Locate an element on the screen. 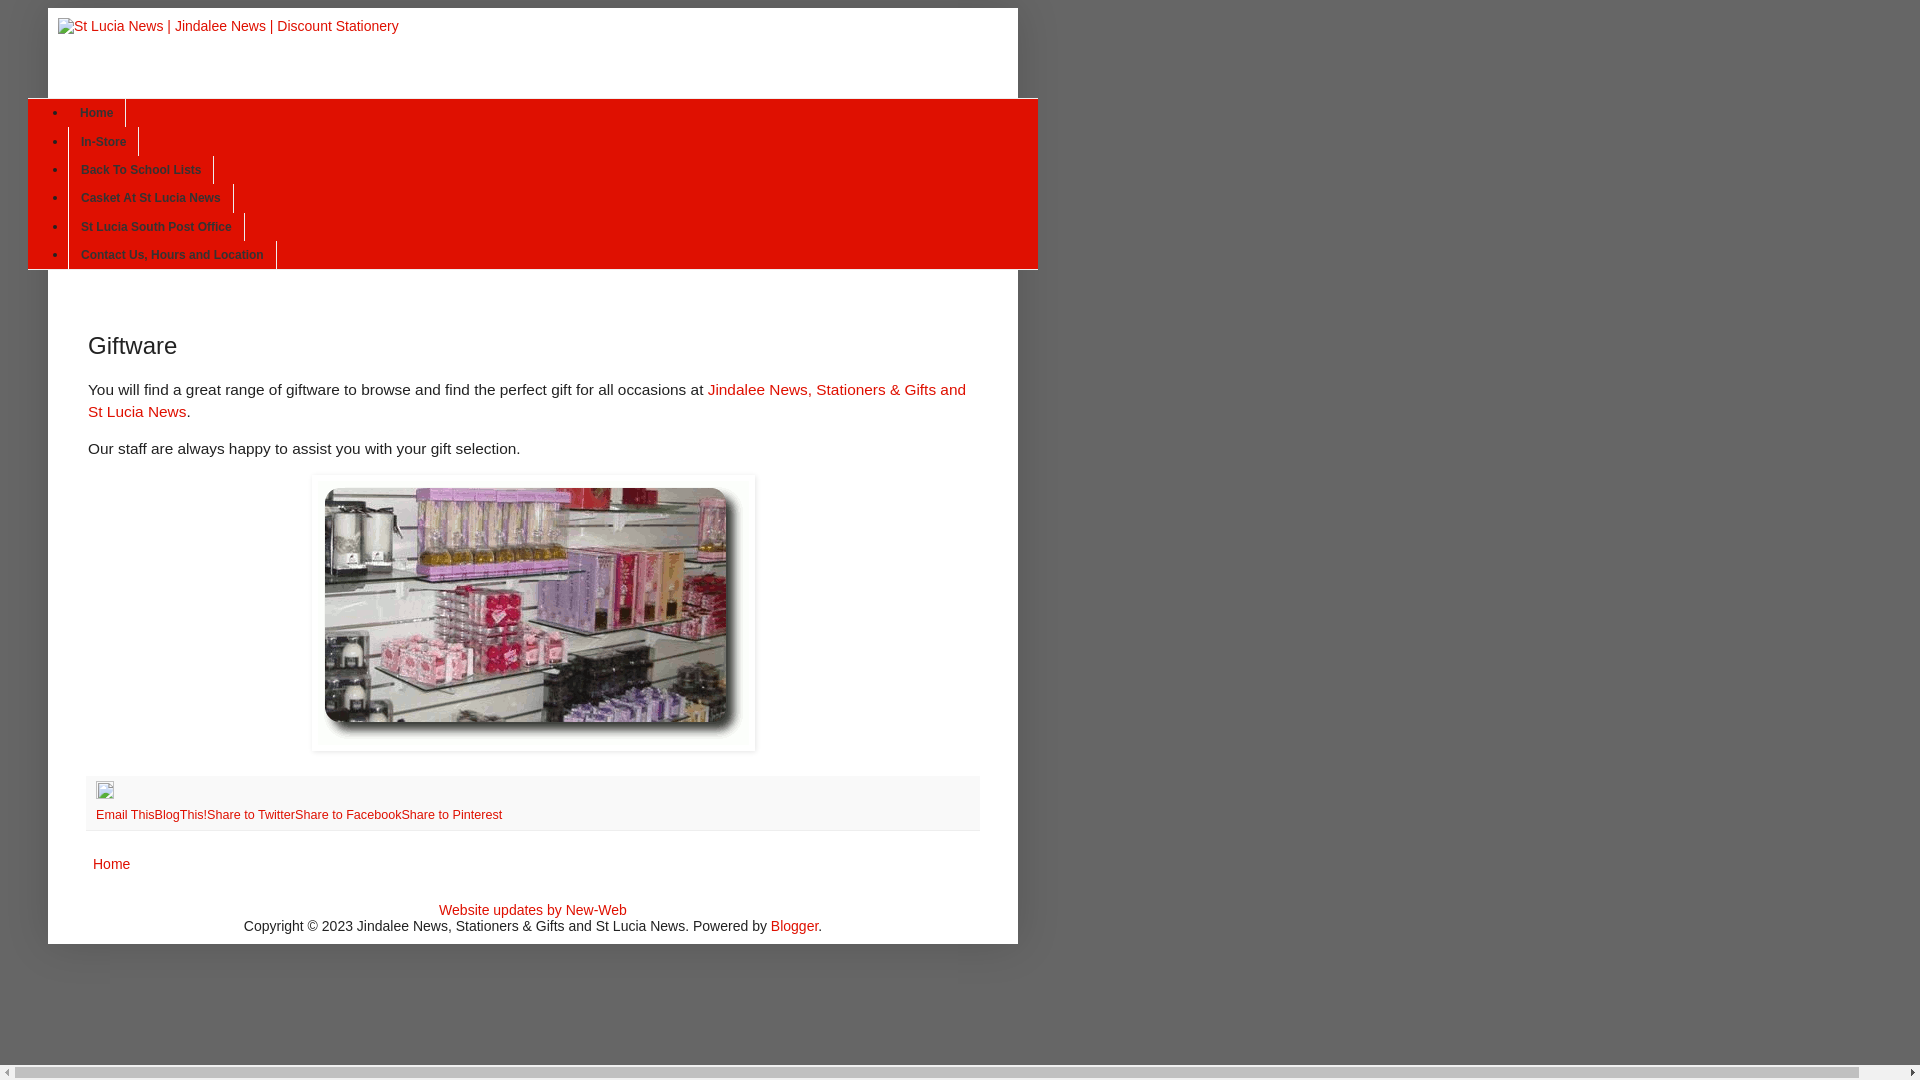 Image resolution: width=1920 pixels, height=1080 pixels. Home is located at coordinates (112, 864).